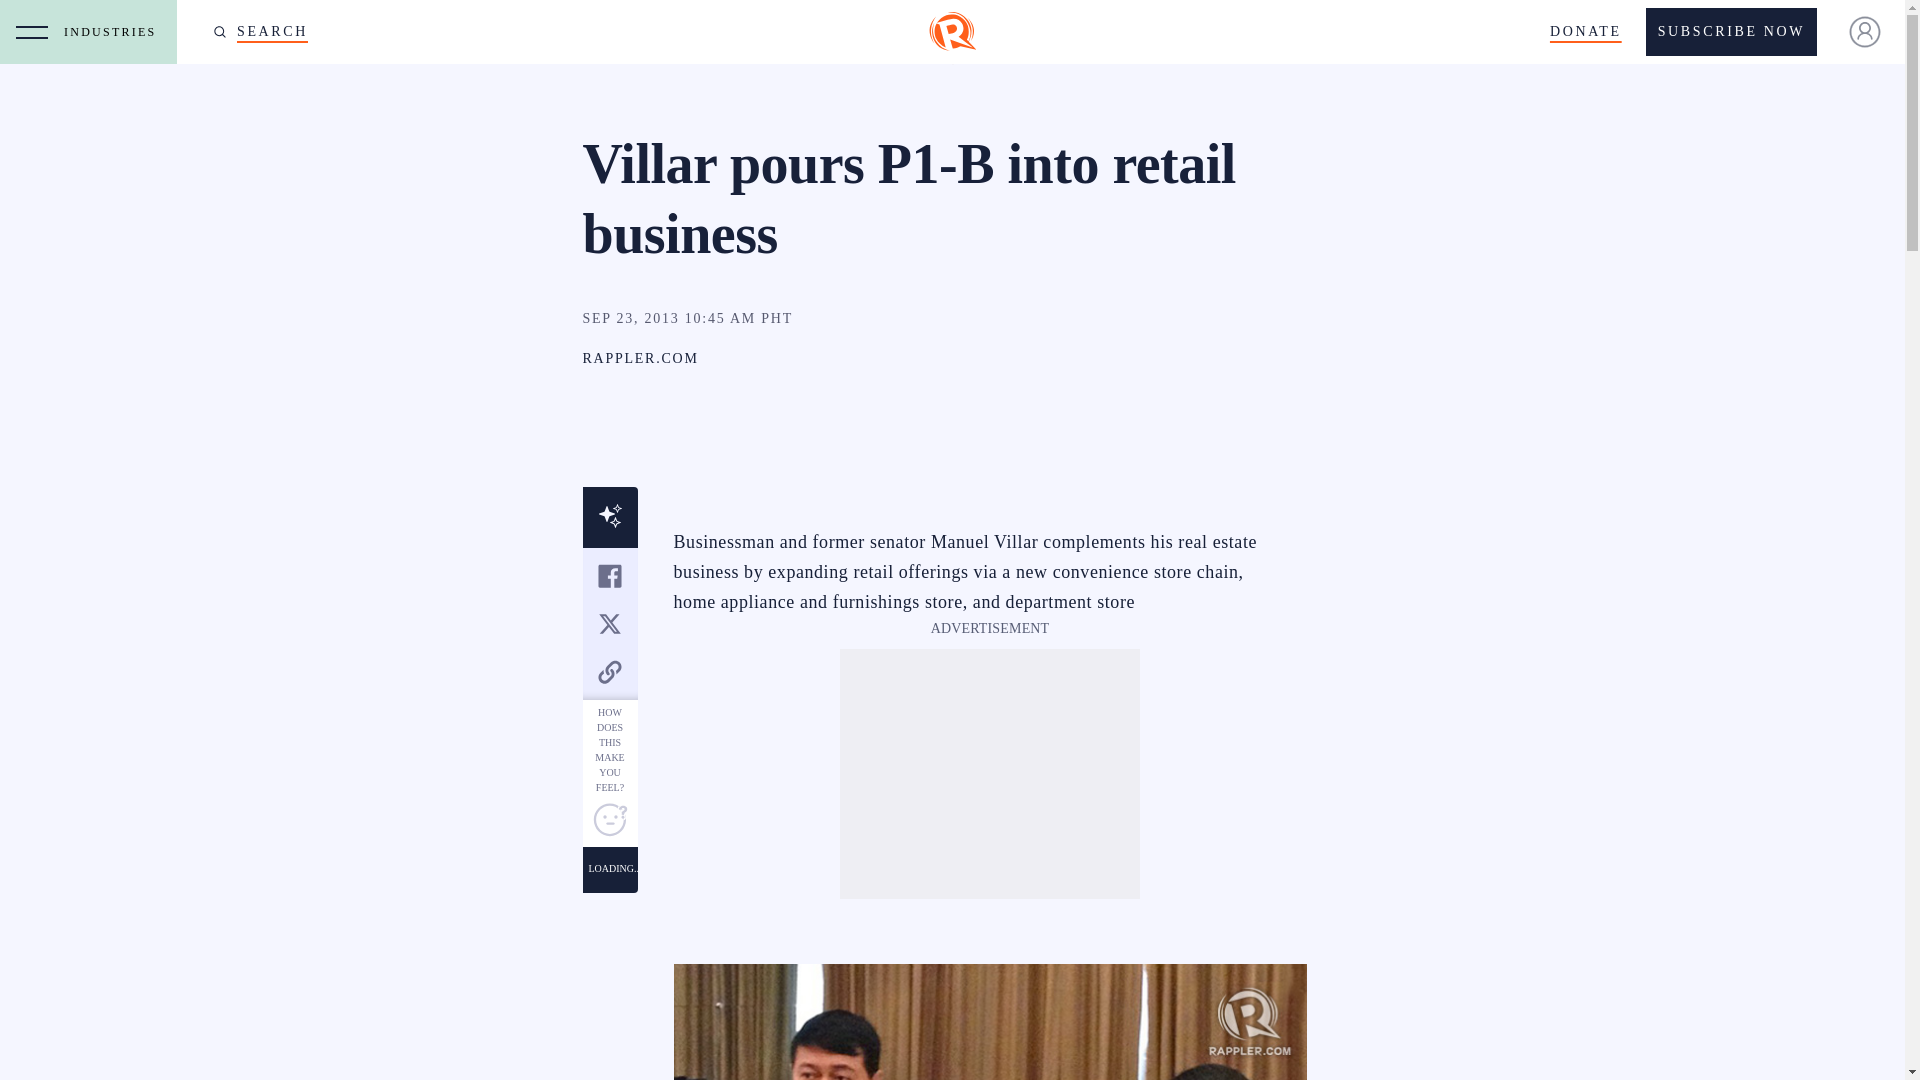 This screenshot has height=1080, width=1920. I want to click on INDUSTRIES, so click(115, 32).